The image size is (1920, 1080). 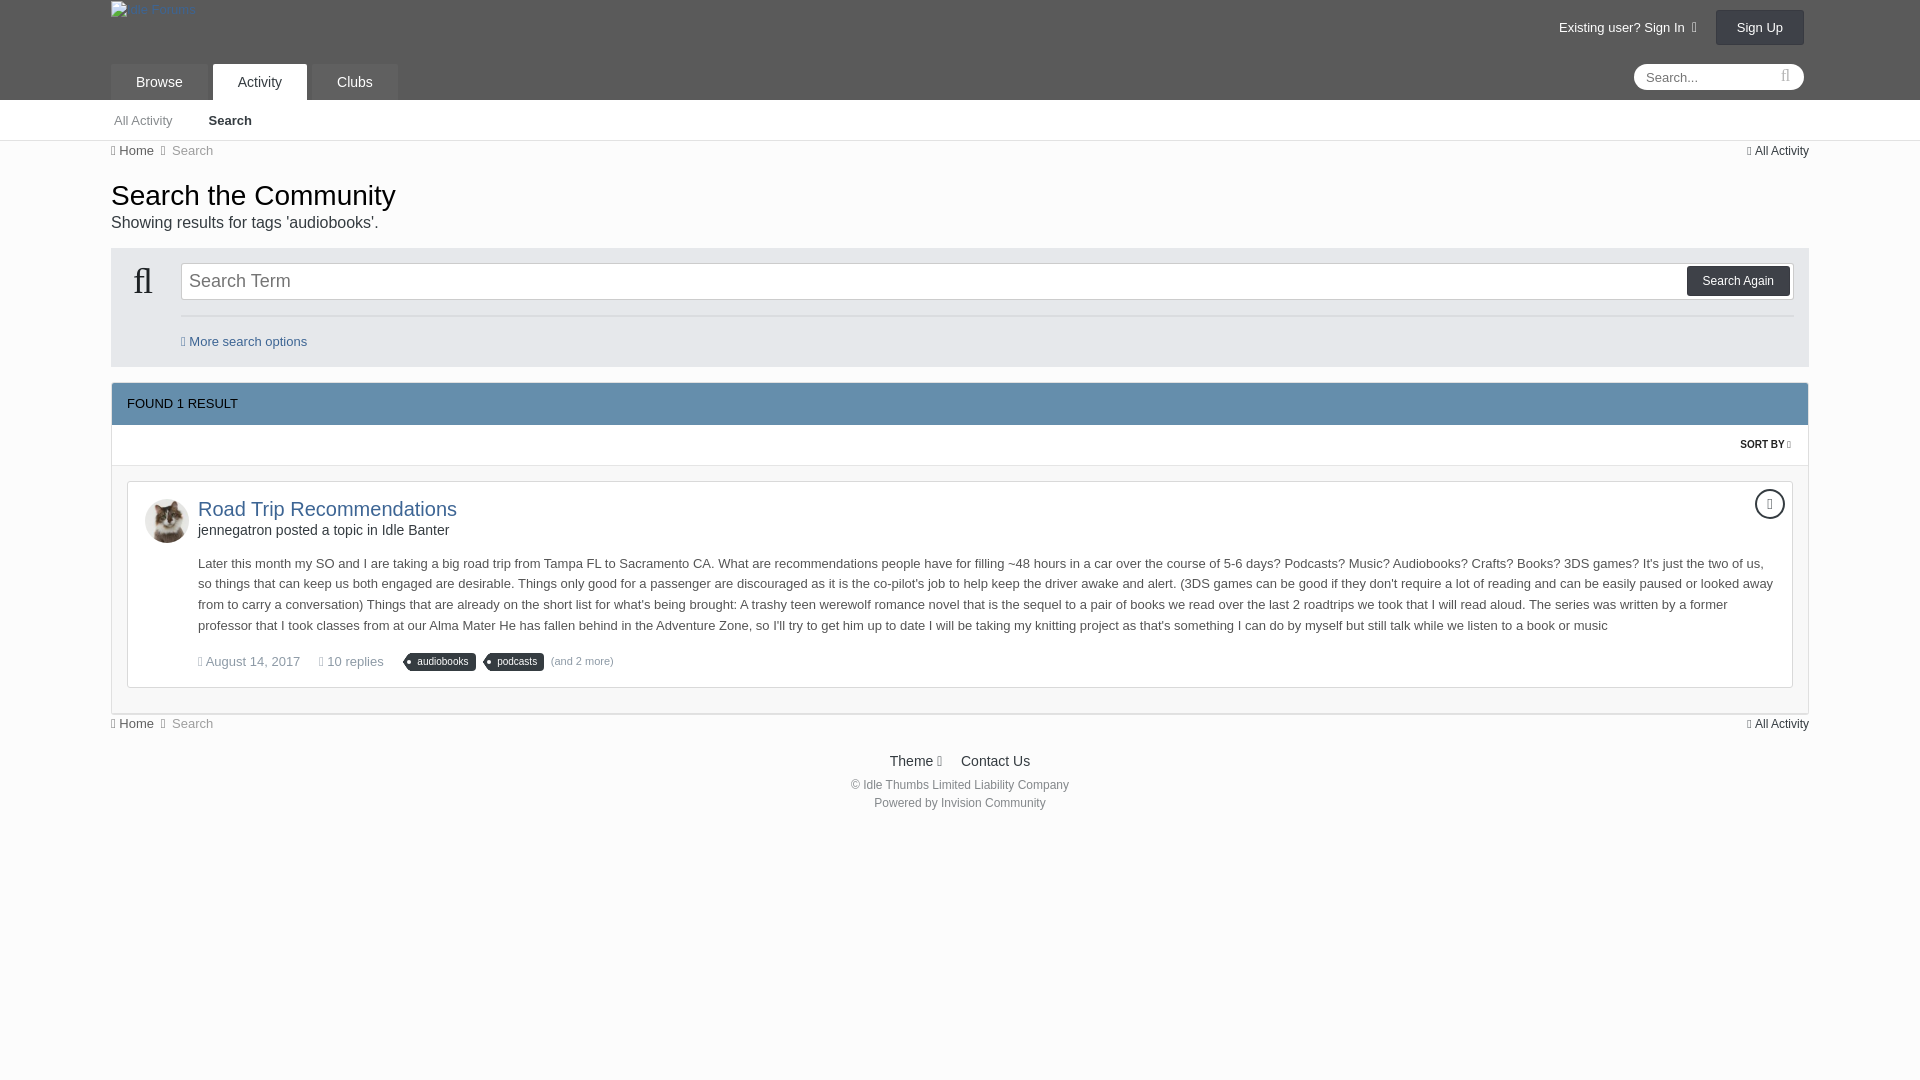 What do you see at coordinates (516, 662) in the screenshot?
I see `Find other content tagged with 'podcasts'` at bounding box center [516, 662].